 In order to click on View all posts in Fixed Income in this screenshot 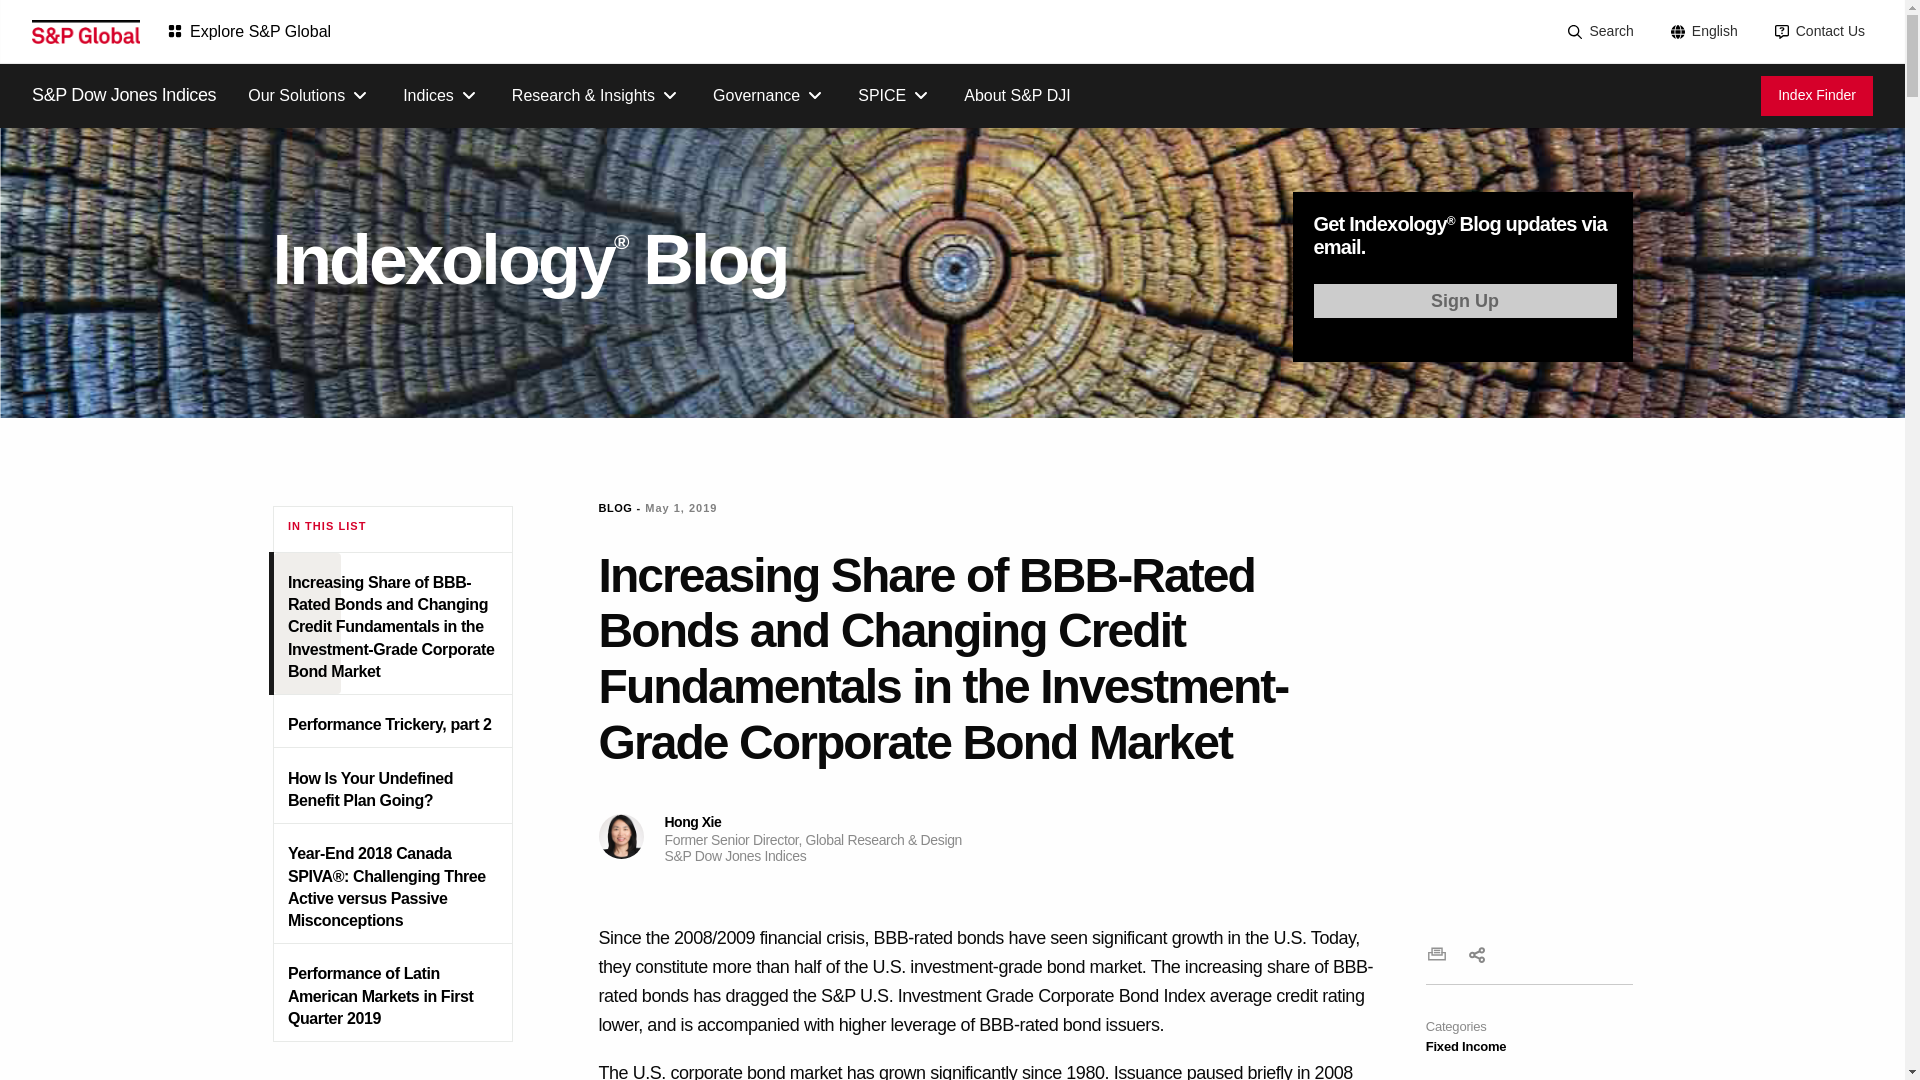, I will do `click(1466, 1046)`.